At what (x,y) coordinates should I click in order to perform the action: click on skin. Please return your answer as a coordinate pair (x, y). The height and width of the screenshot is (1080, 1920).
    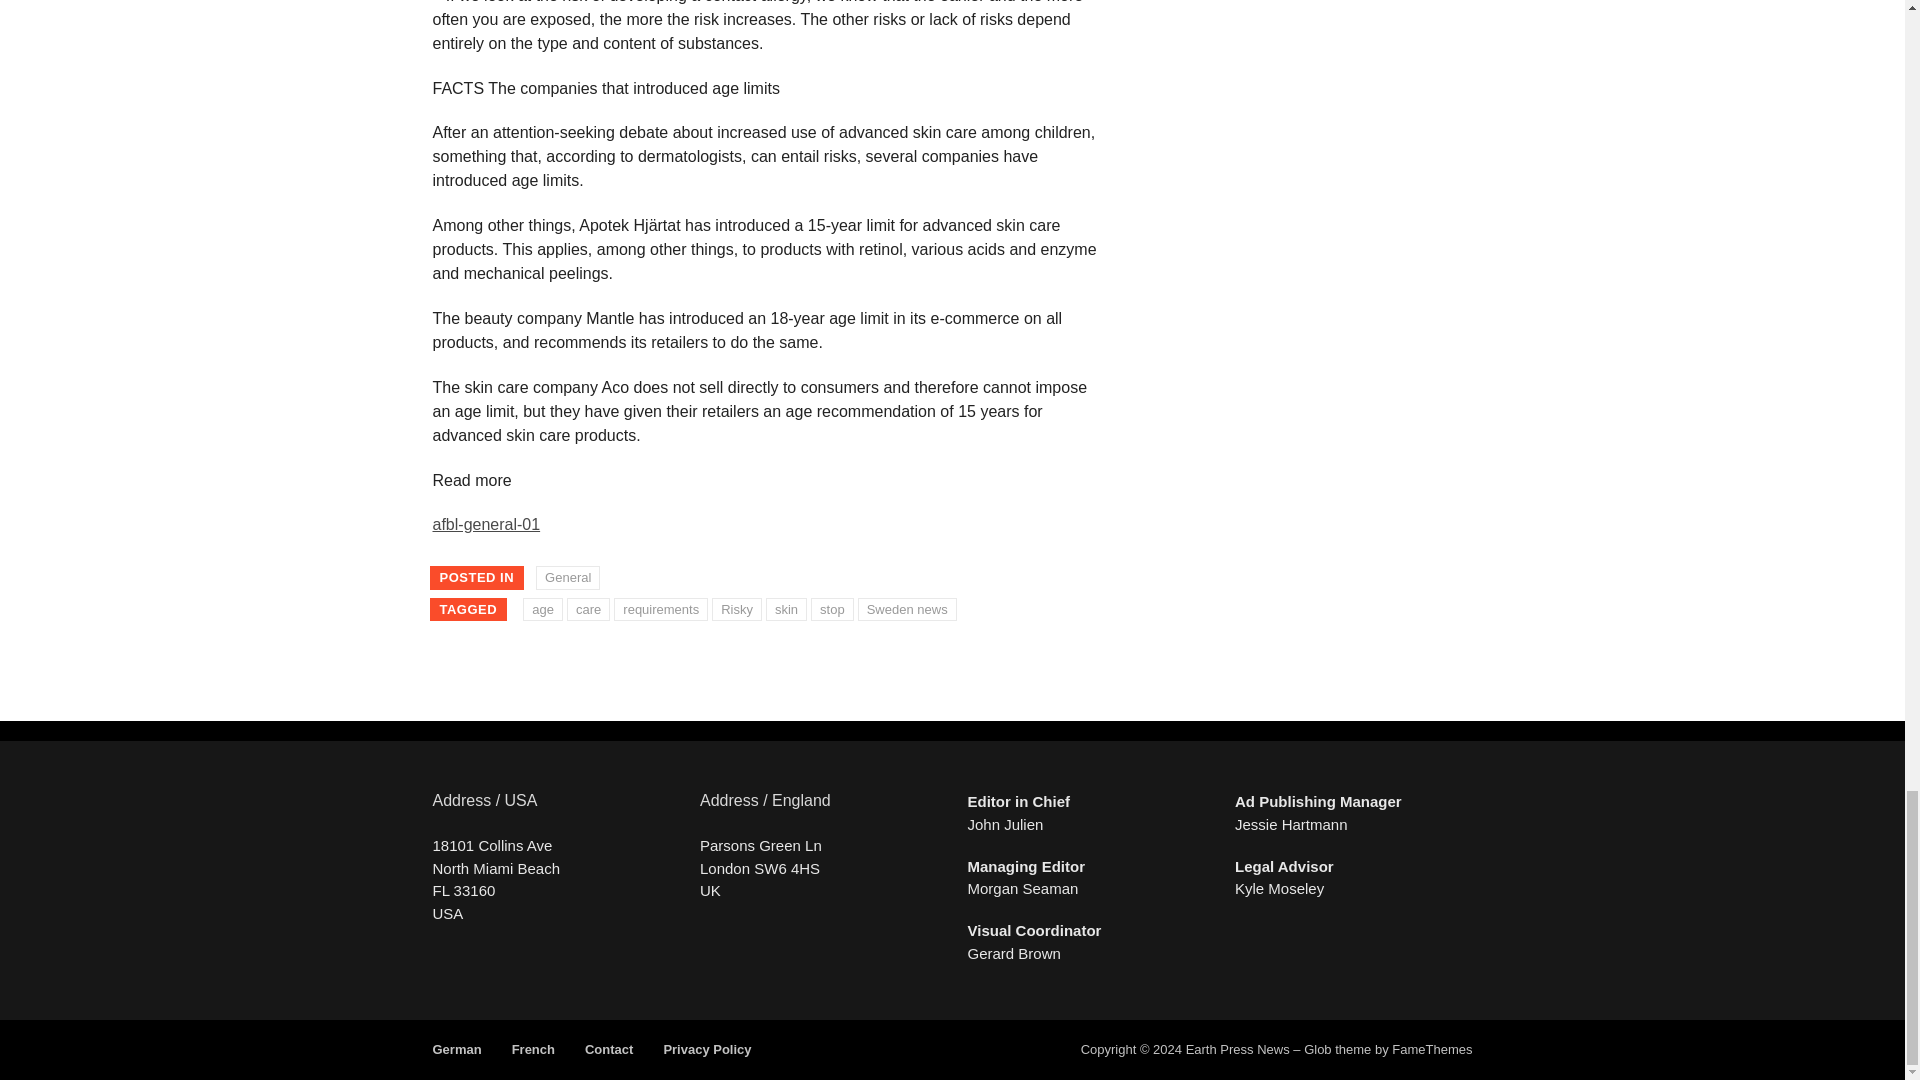
    Looking at the image, I should click on (786, 610).